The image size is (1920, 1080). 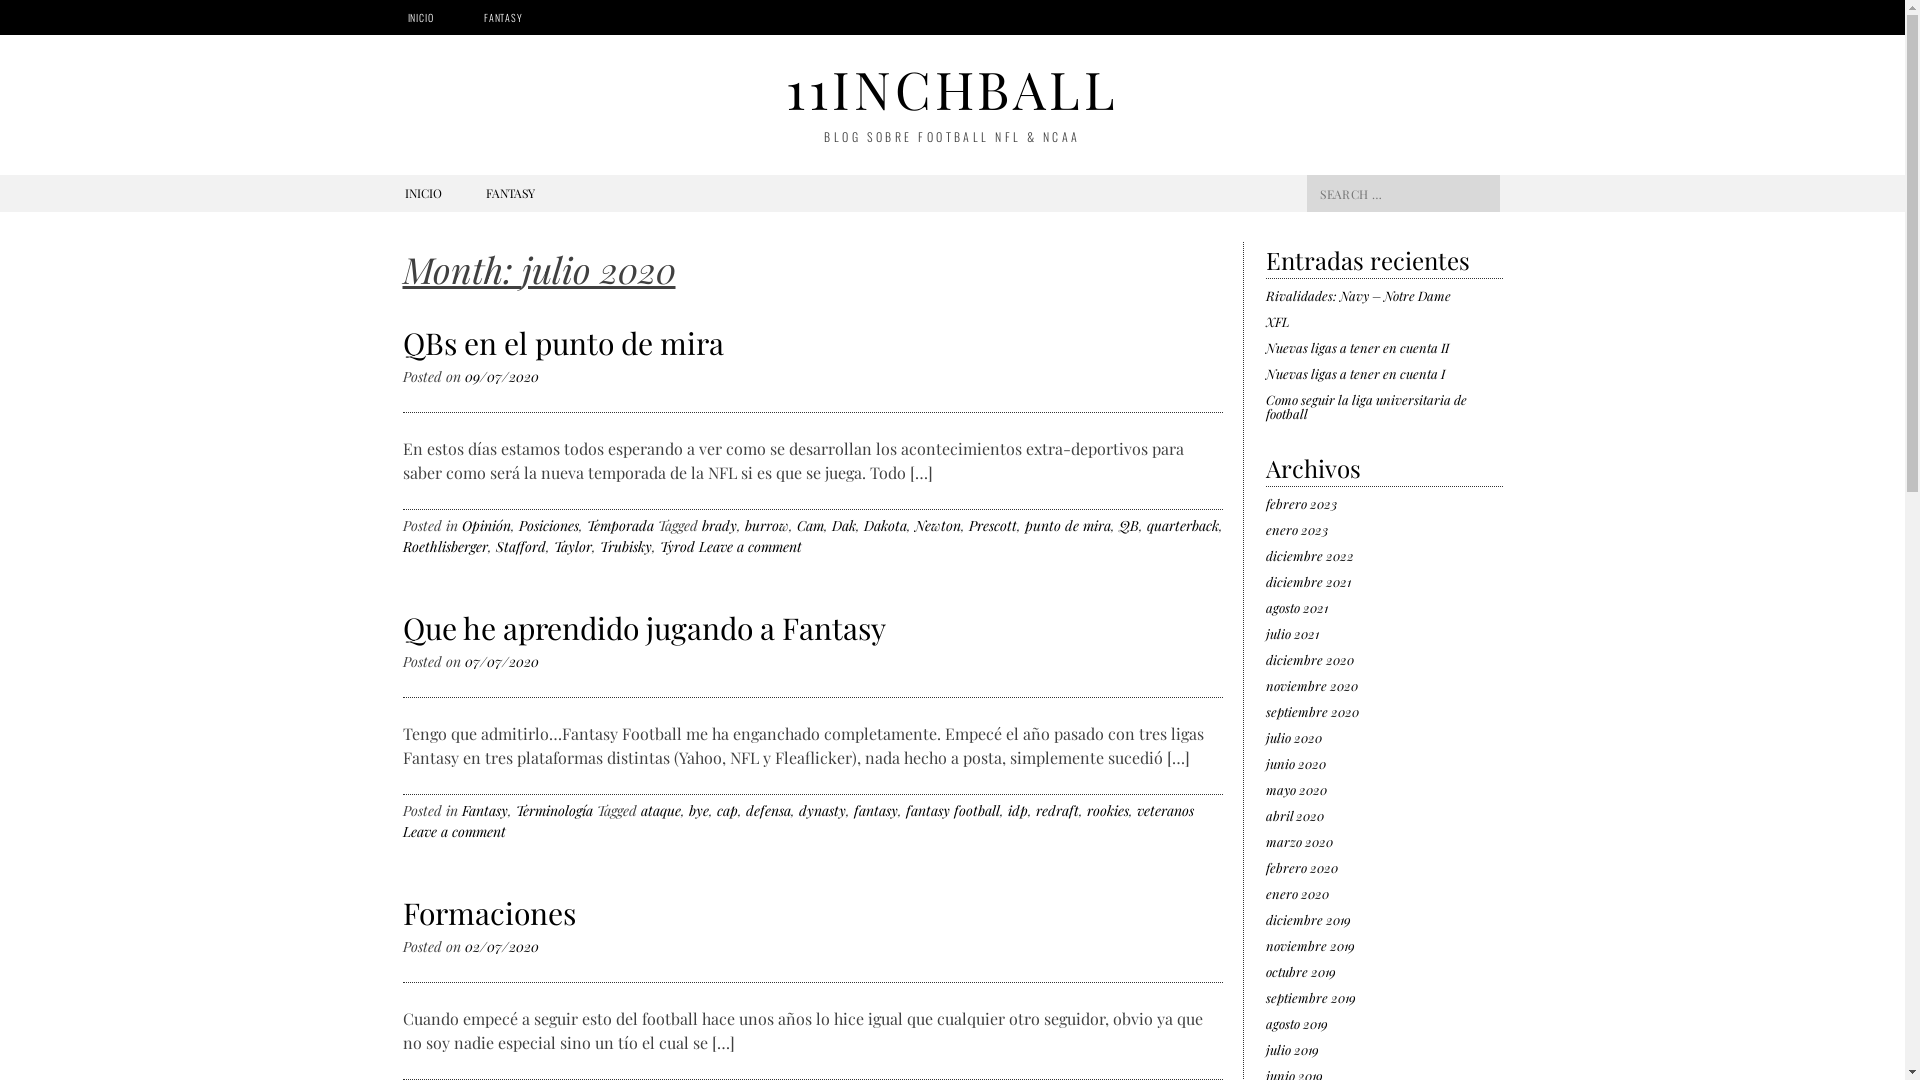 What do you see at coordinates (1297, 1024) in the screenshot?
I see `agosto 2019` at bounding box center [1297, 1024].